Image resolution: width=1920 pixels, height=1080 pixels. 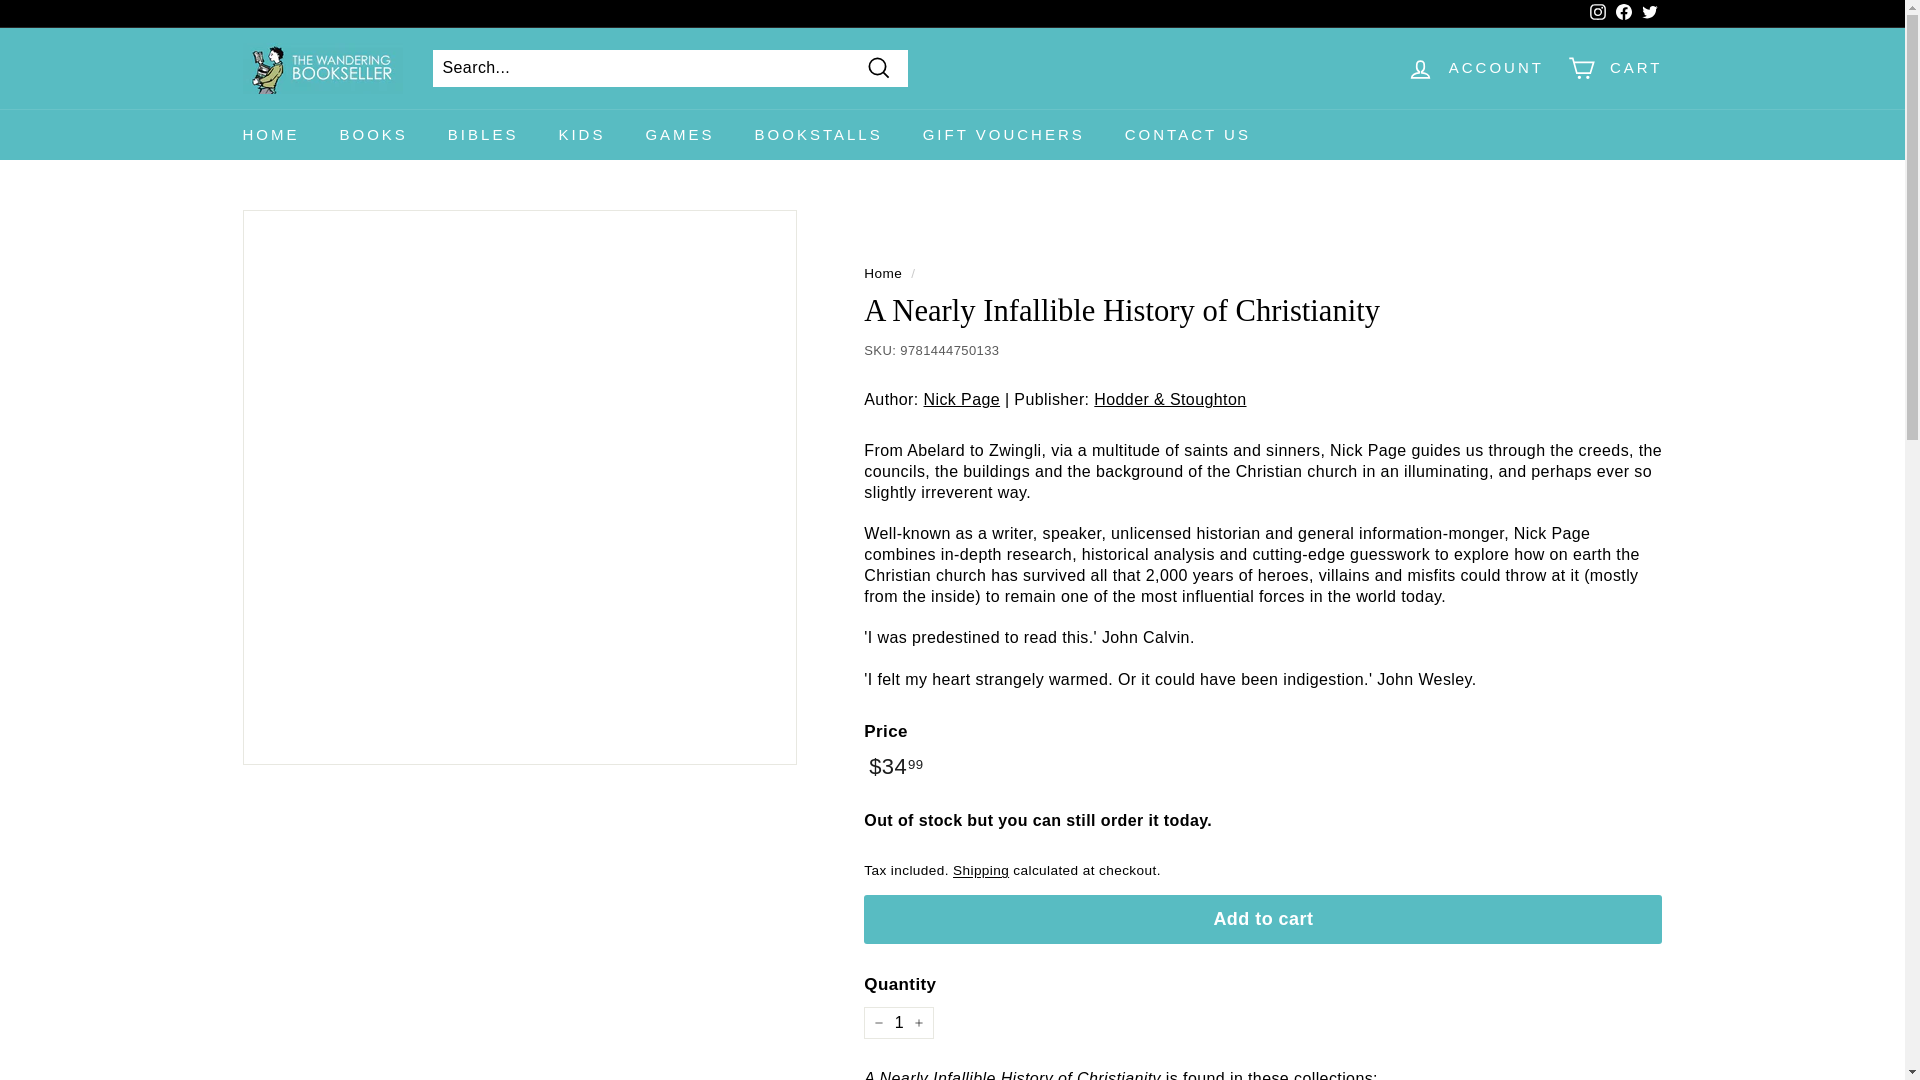 What do you see at coordinates (1622, 14) in the screenshot?
I see `The Wandering Bookseller on Facebook` at bounding box center [1622, 14].